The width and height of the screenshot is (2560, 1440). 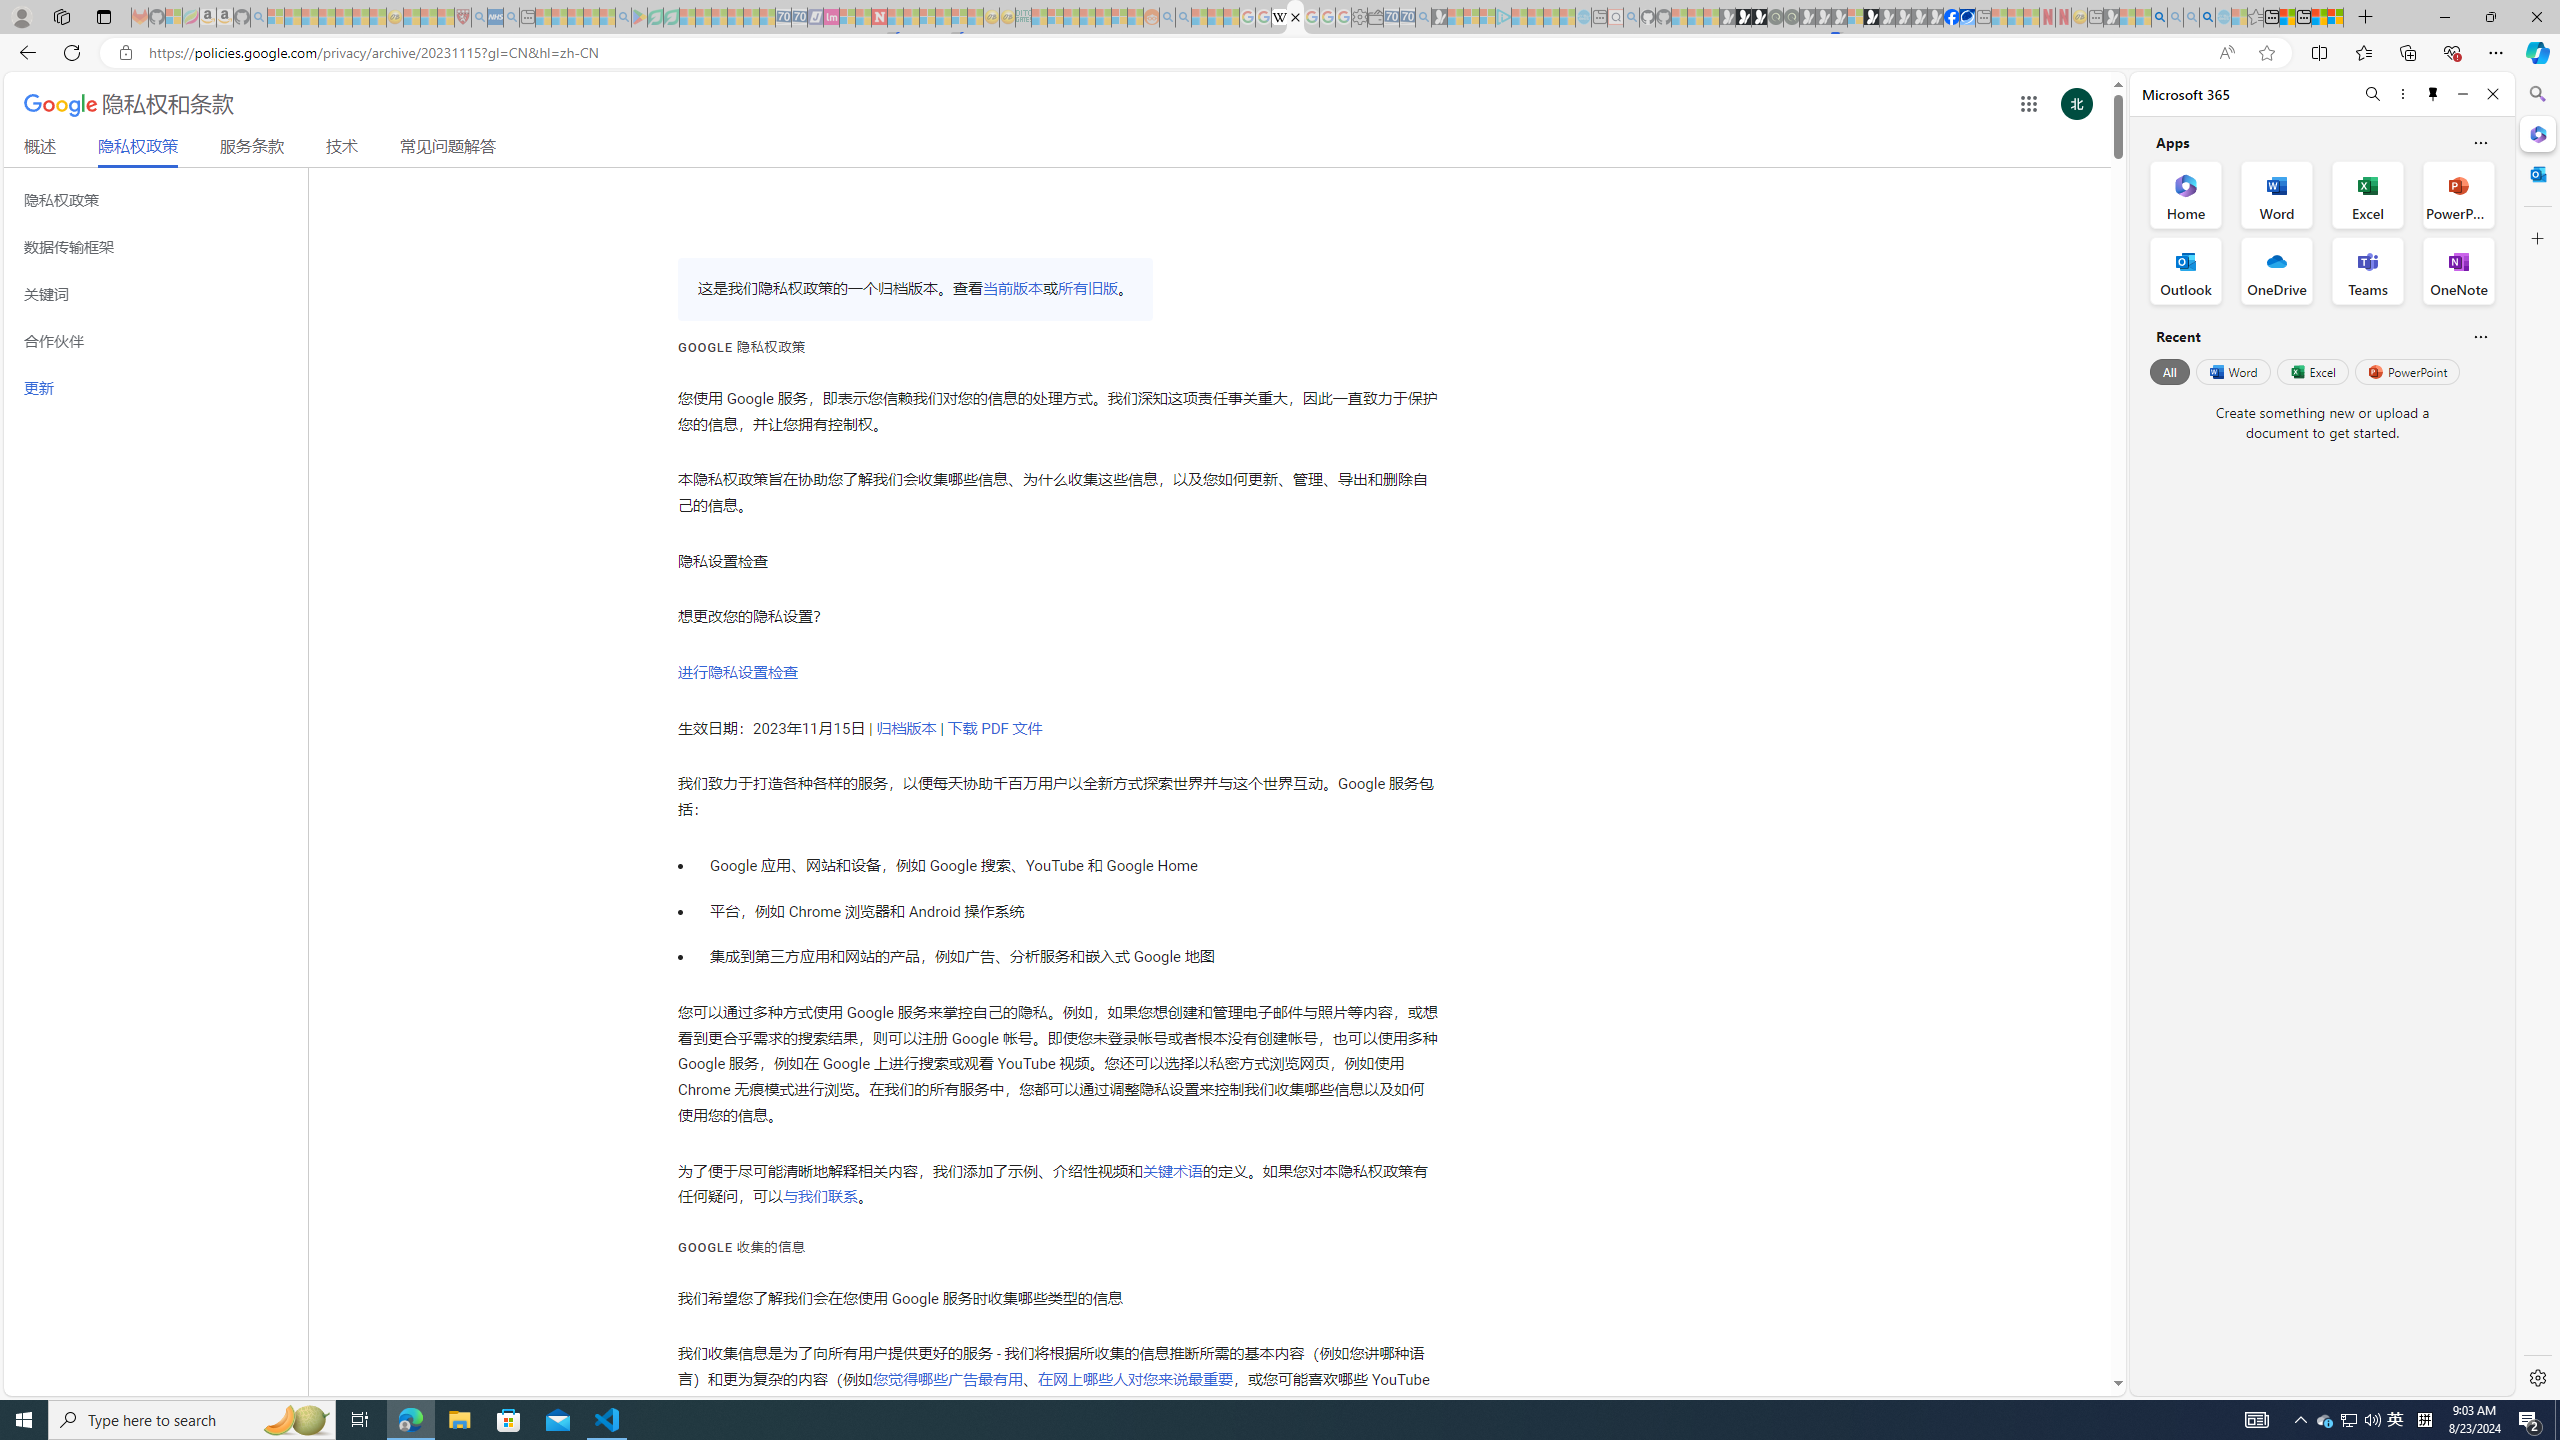 What do you see at coordinates (2277, 271) in the screenshot?
I see `OneDrive Office App` at bounding box center [2277, 271].